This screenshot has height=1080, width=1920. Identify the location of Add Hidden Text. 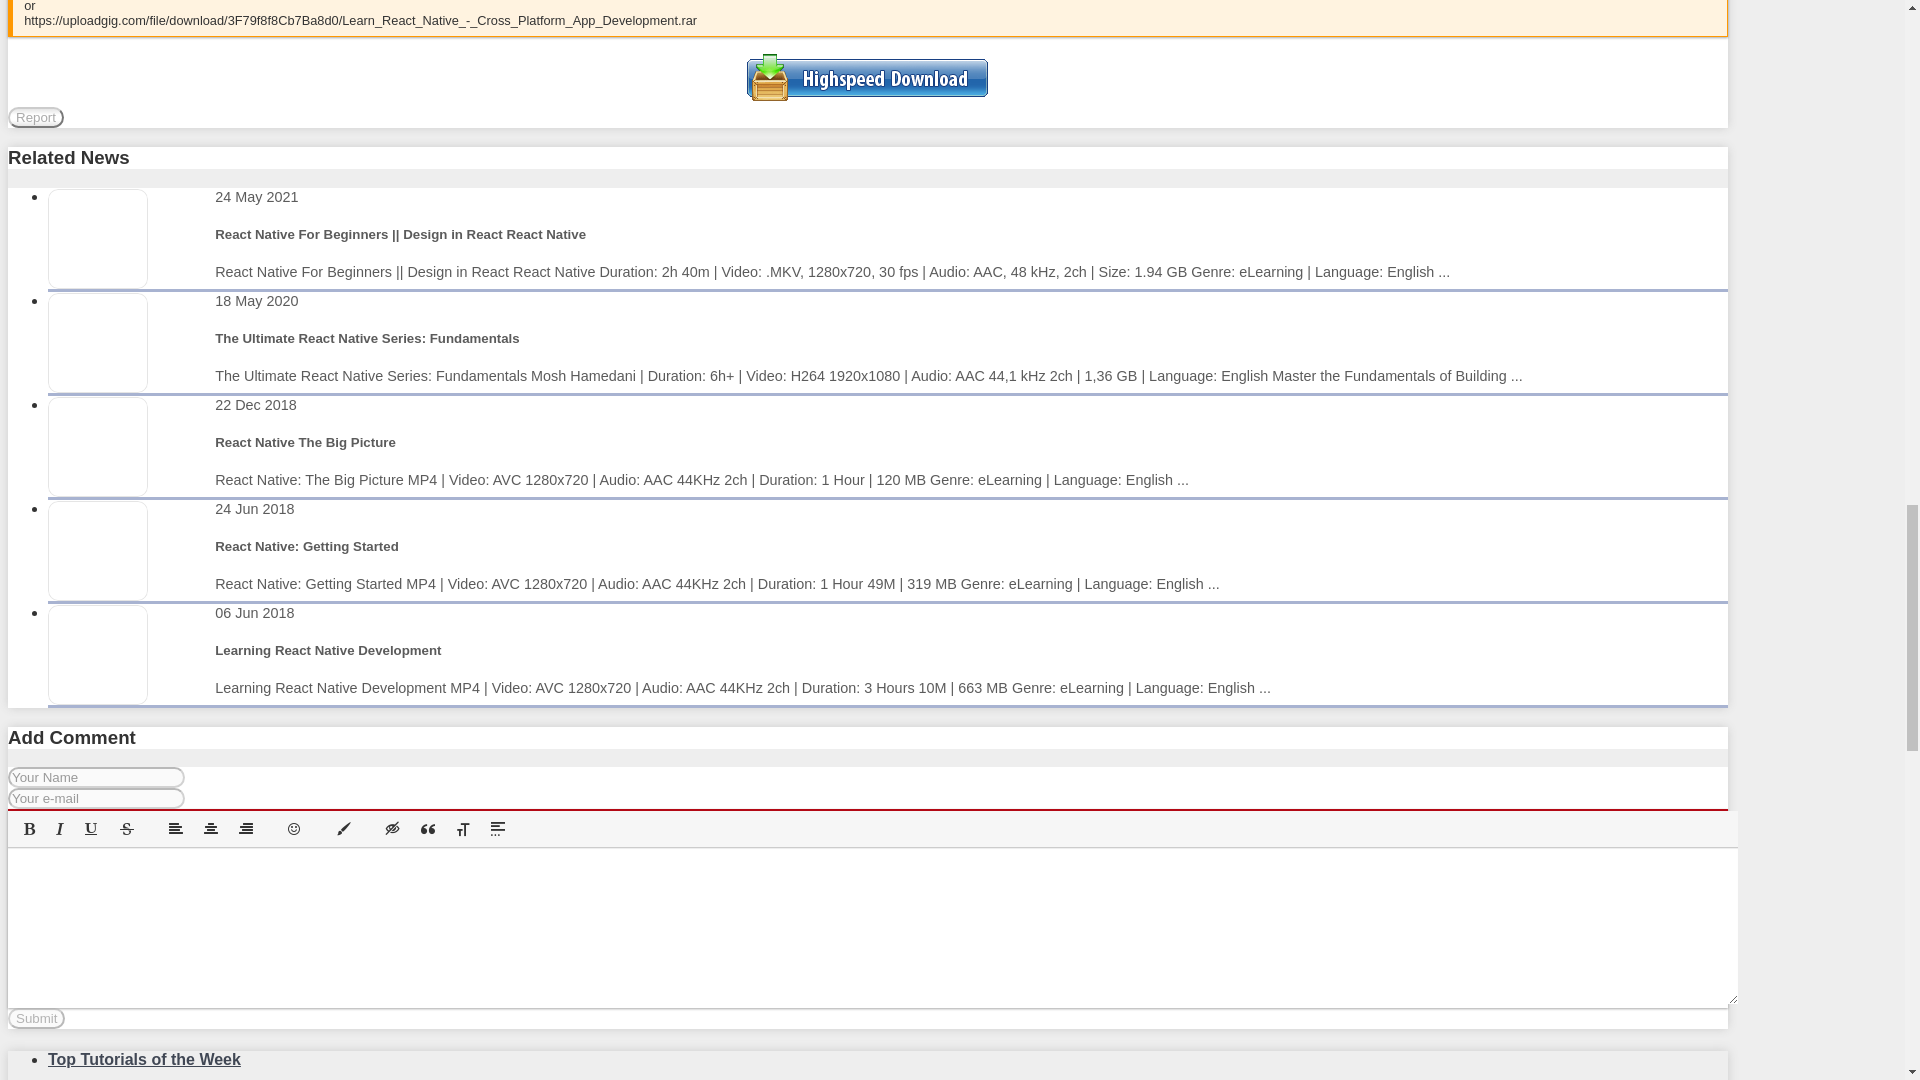
(392, 829).